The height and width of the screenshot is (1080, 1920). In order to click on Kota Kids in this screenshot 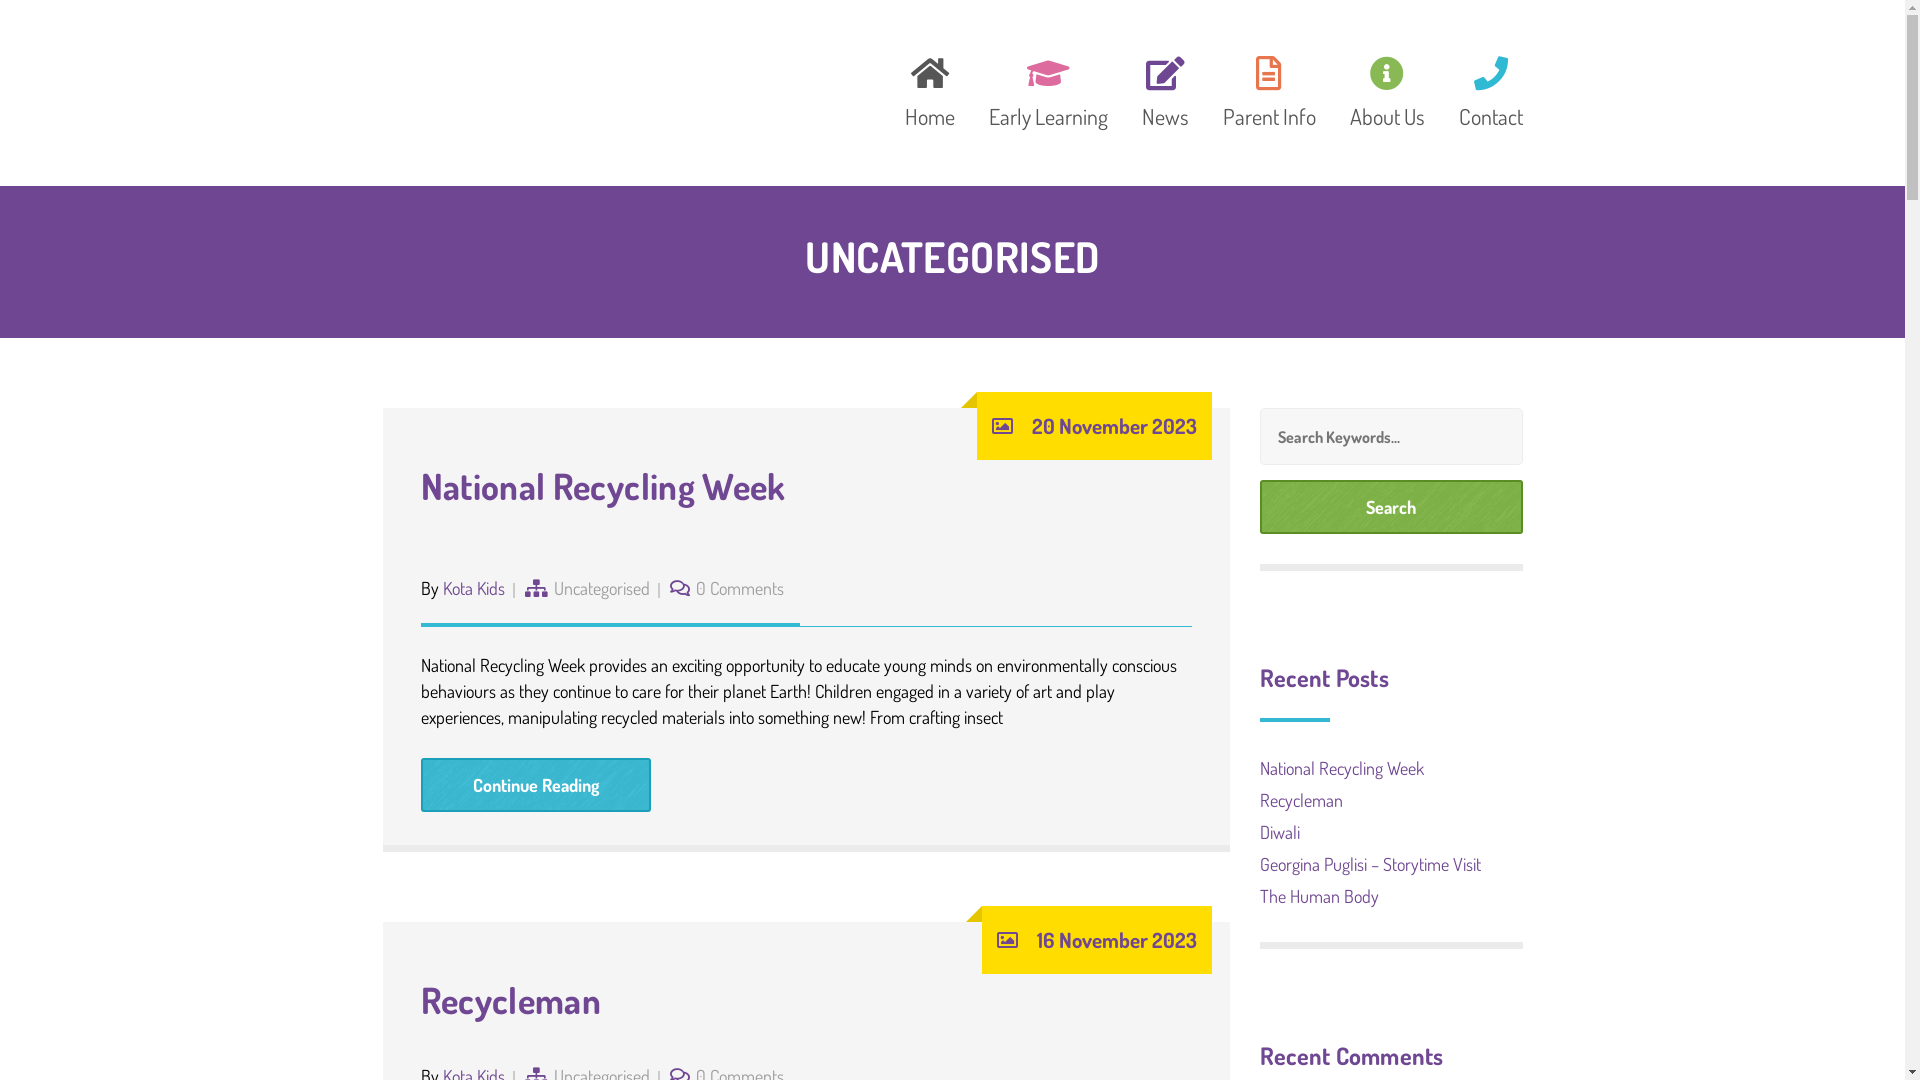, I will do `click(473, 588)`.